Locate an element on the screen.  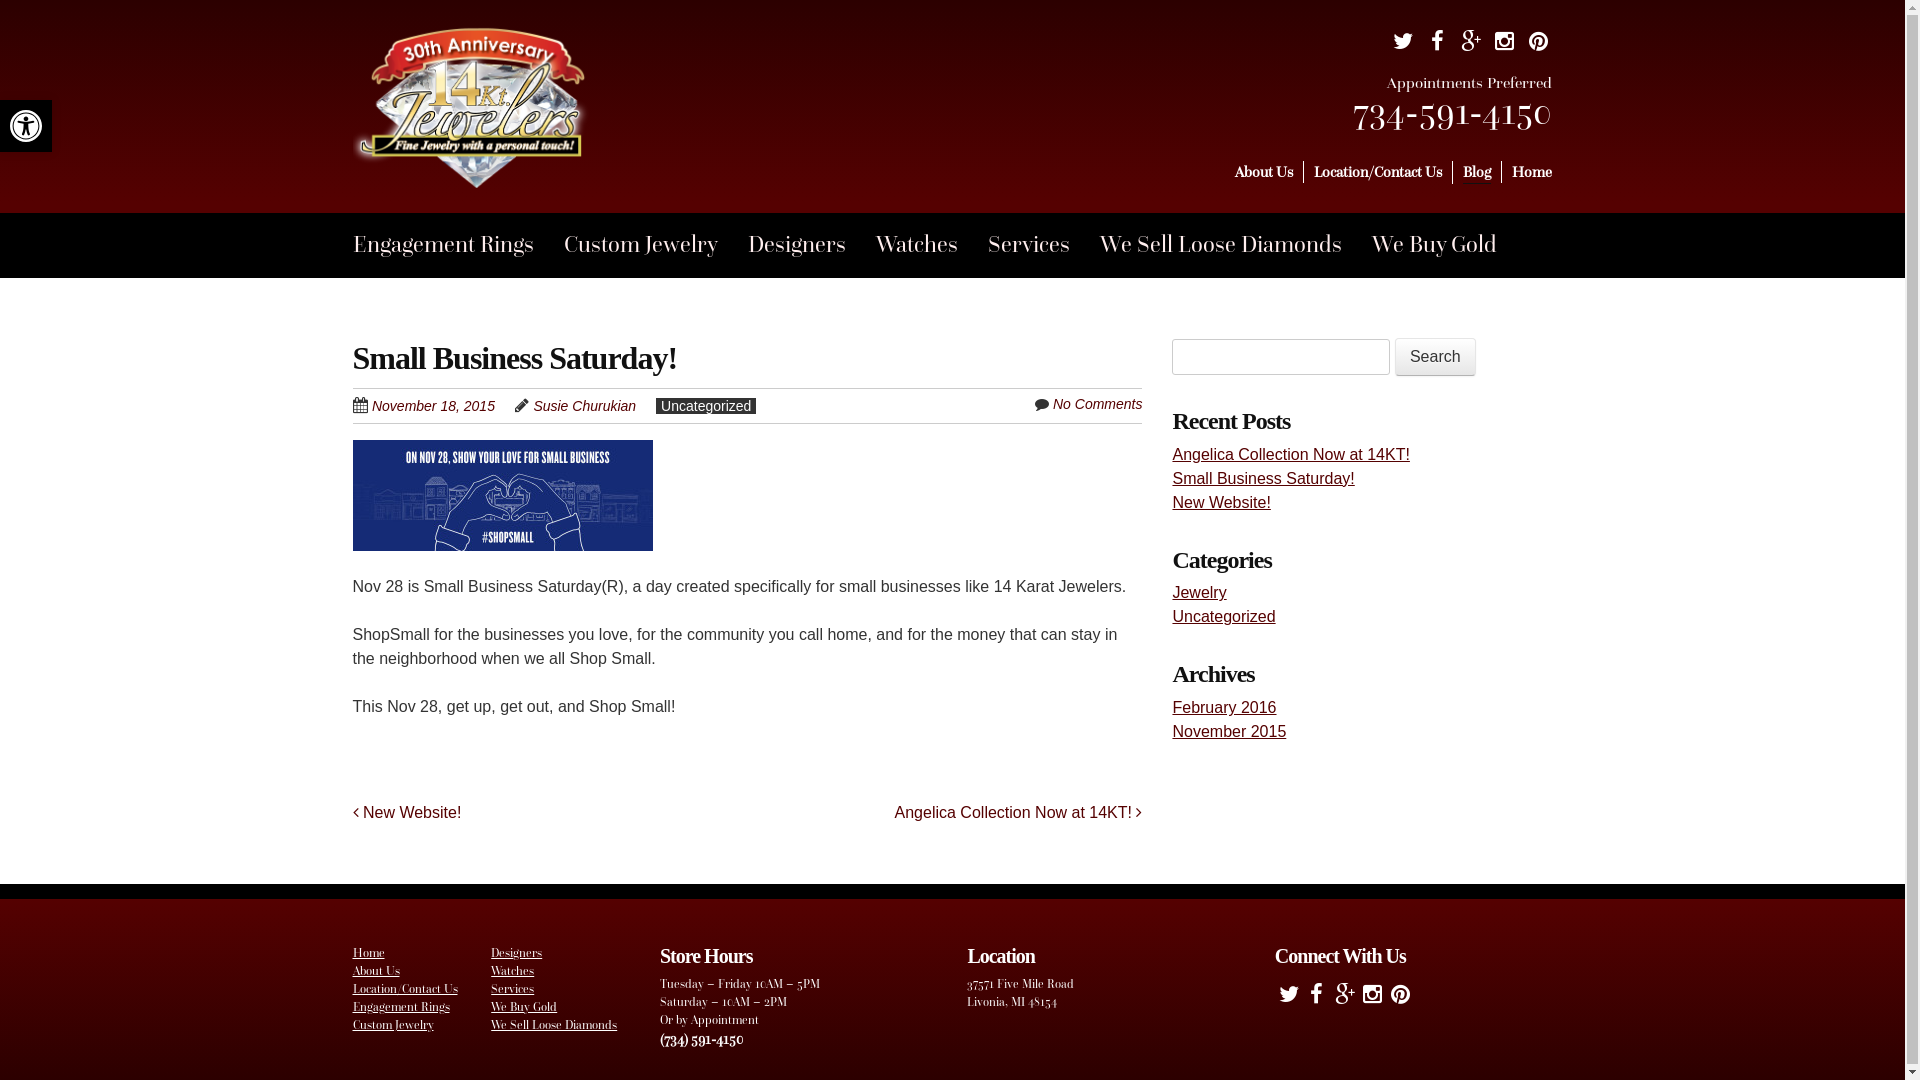
Follow me on Twitter is located at coordinates (1289, 998).